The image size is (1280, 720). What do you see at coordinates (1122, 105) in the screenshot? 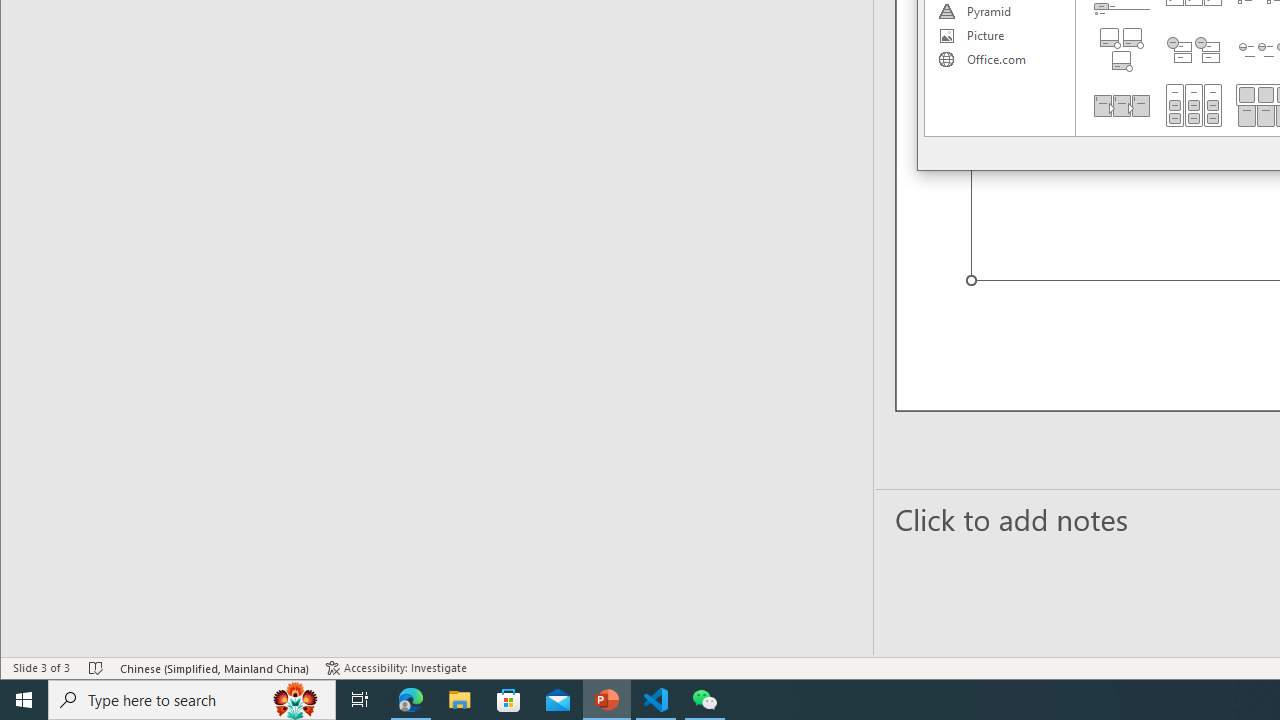
I see `Detailed Process` at bounding box center [1122, 105].